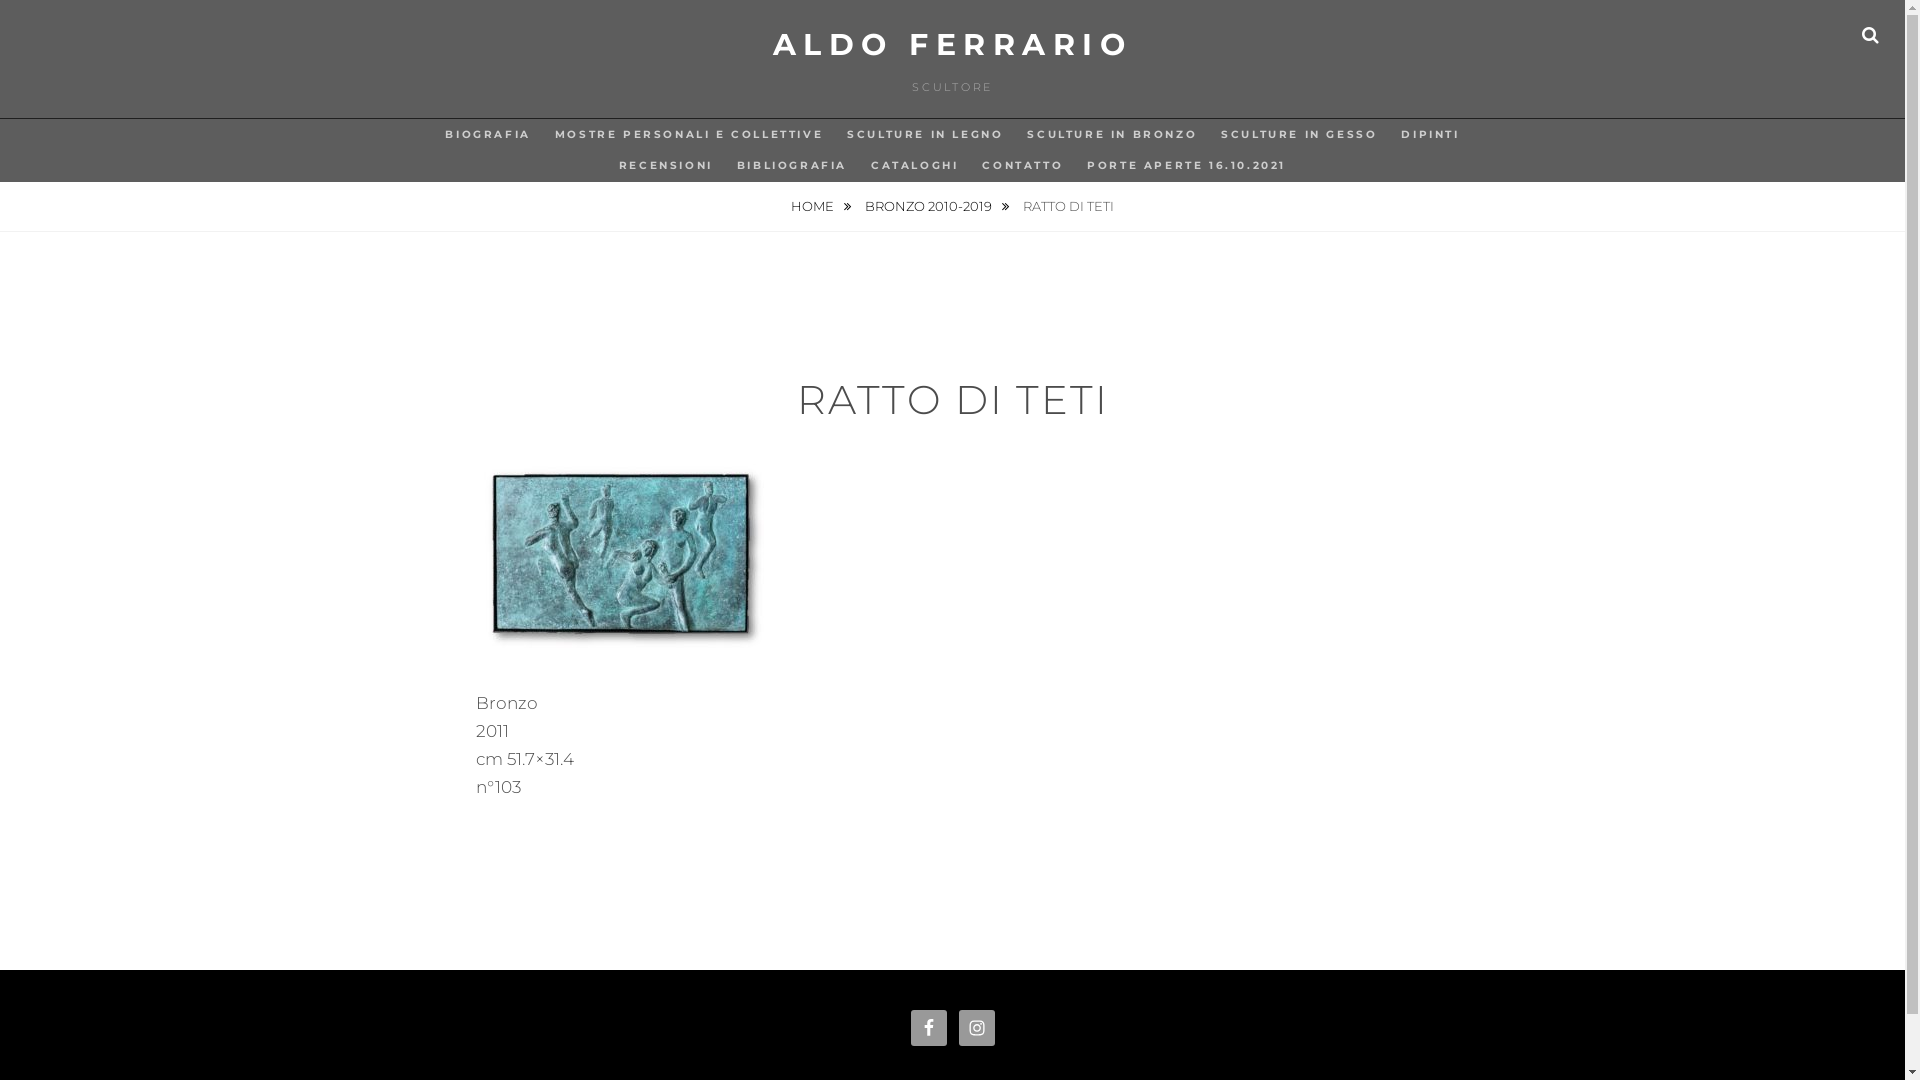 This screenshot has height=1080, width=1920. I want to click on CONTATTO, so click(1022, 166).